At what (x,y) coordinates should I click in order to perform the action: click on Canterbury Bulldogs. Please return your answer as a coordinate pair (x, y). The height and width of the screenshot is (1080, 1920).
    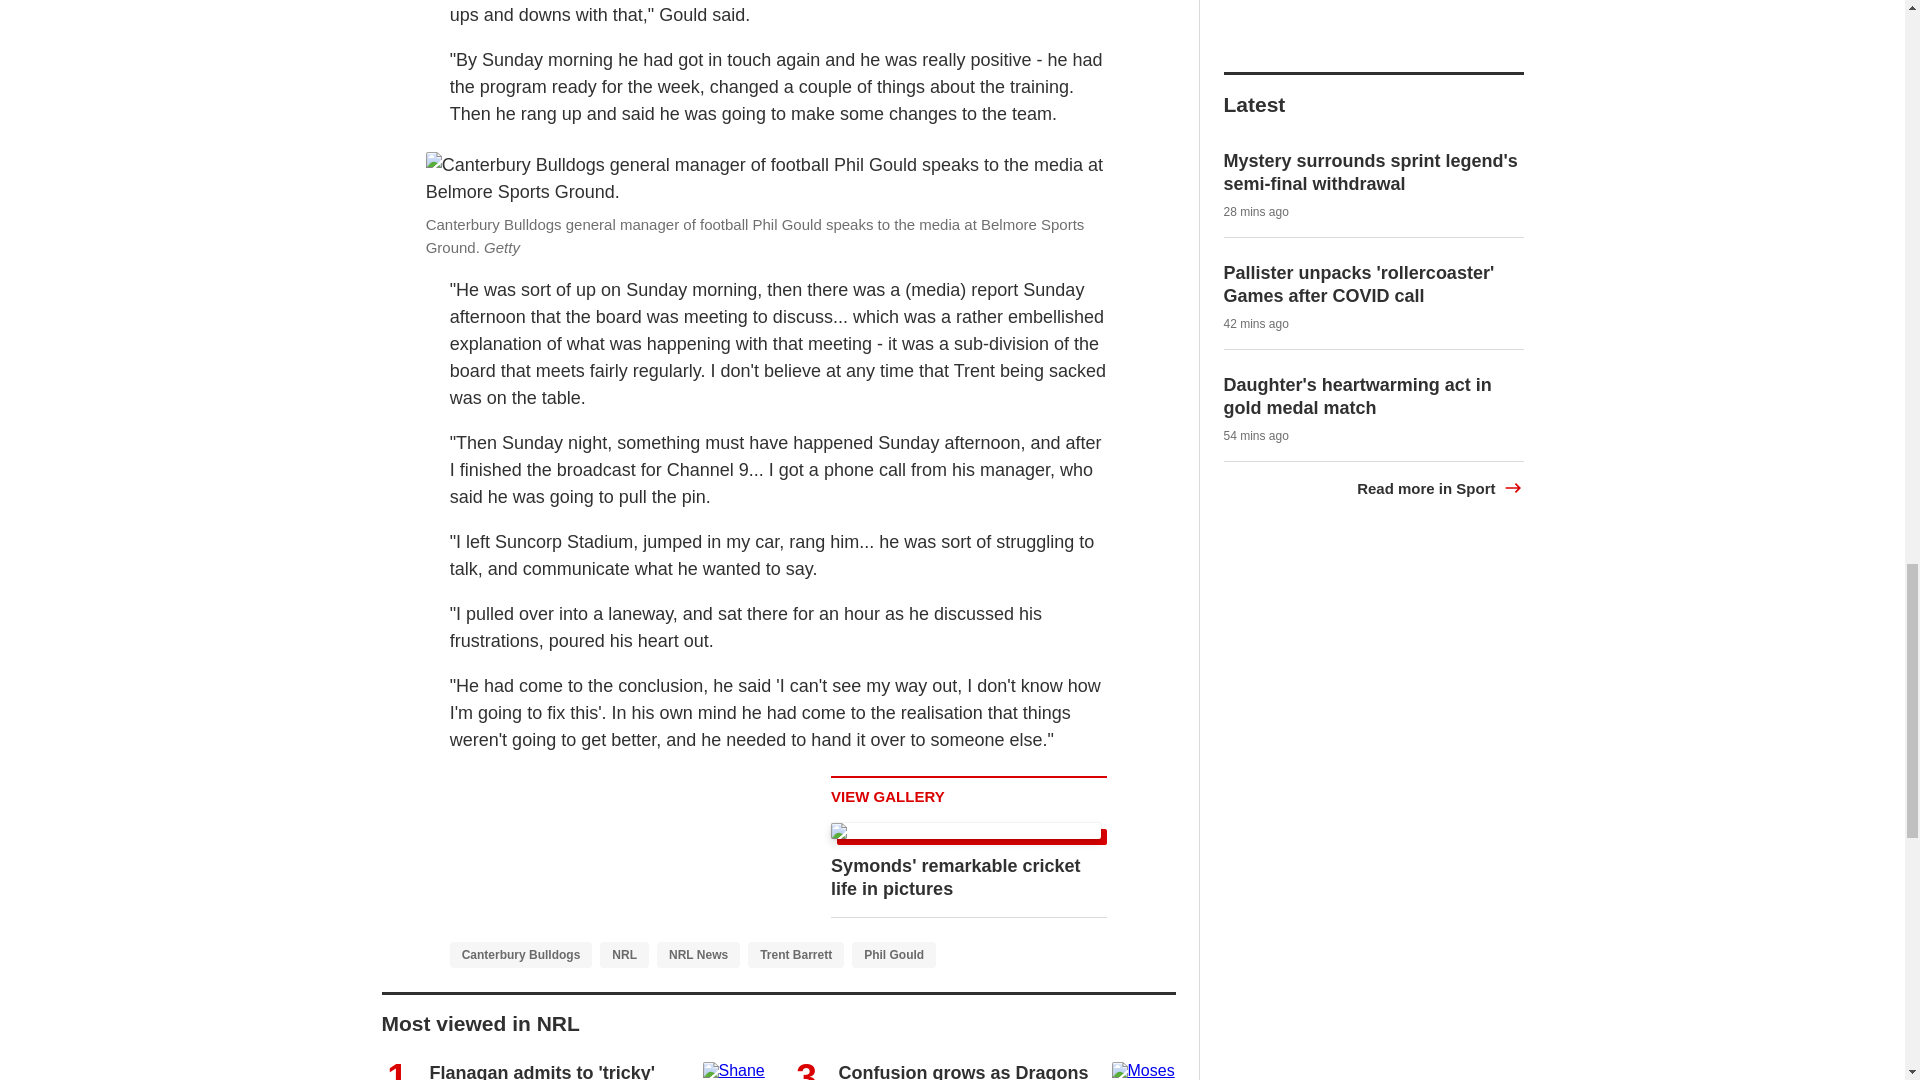
    Looking at the image, I should click on (521, 954).